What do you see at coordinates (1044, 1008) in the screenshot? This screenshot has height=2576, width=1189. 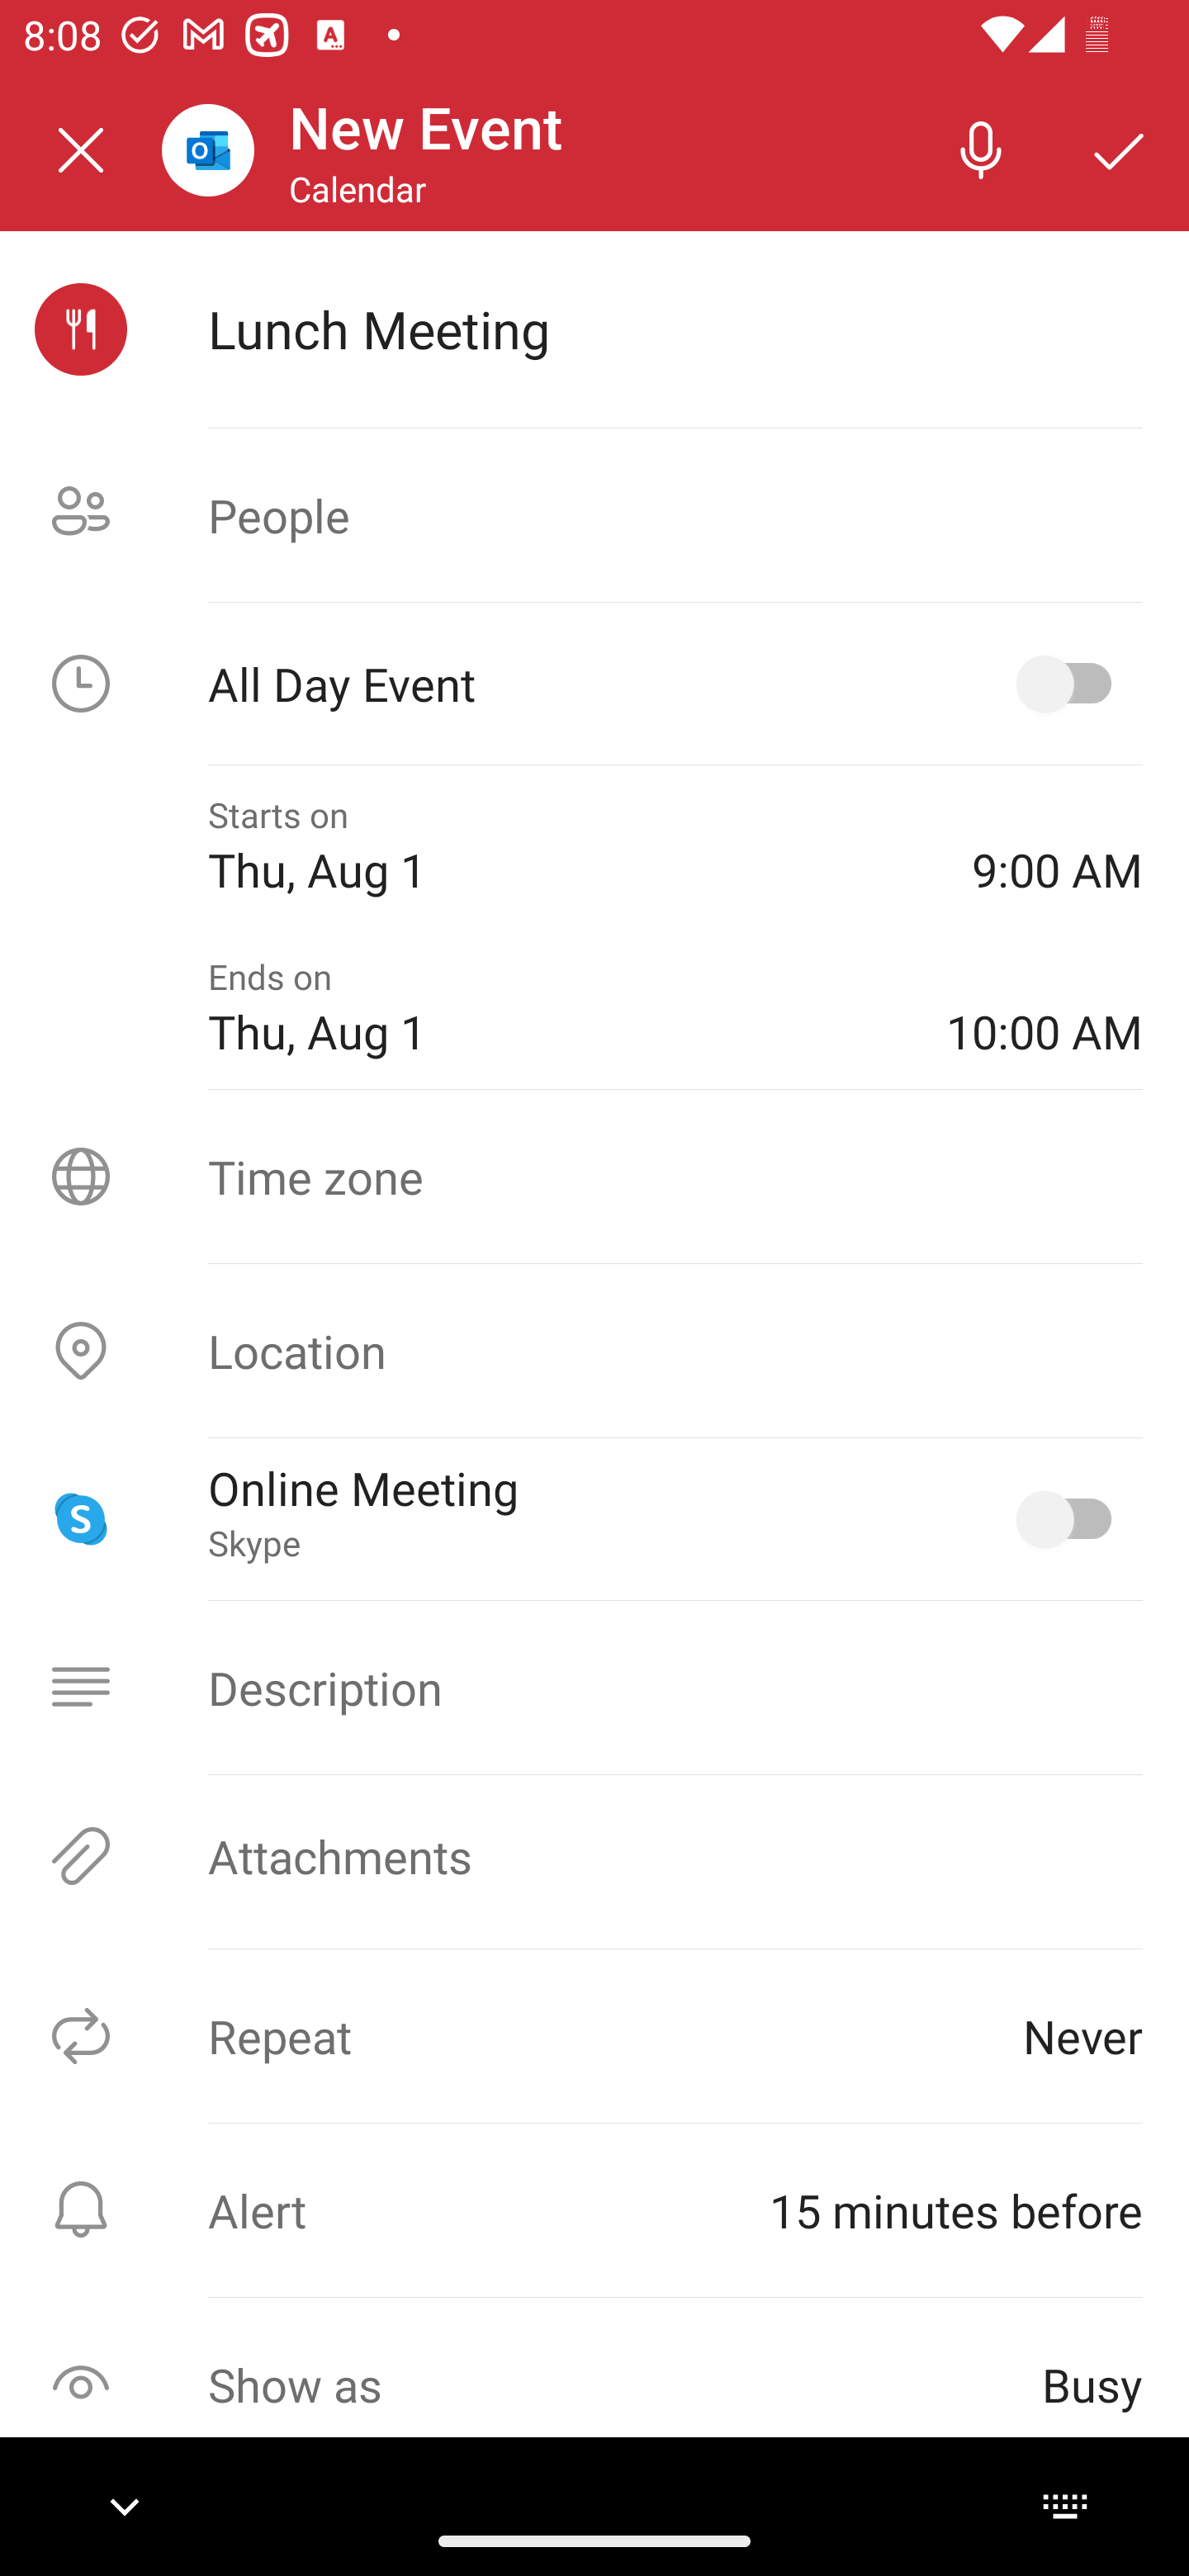 I see `10:00 AM` at bounding box center [1044, 1008].